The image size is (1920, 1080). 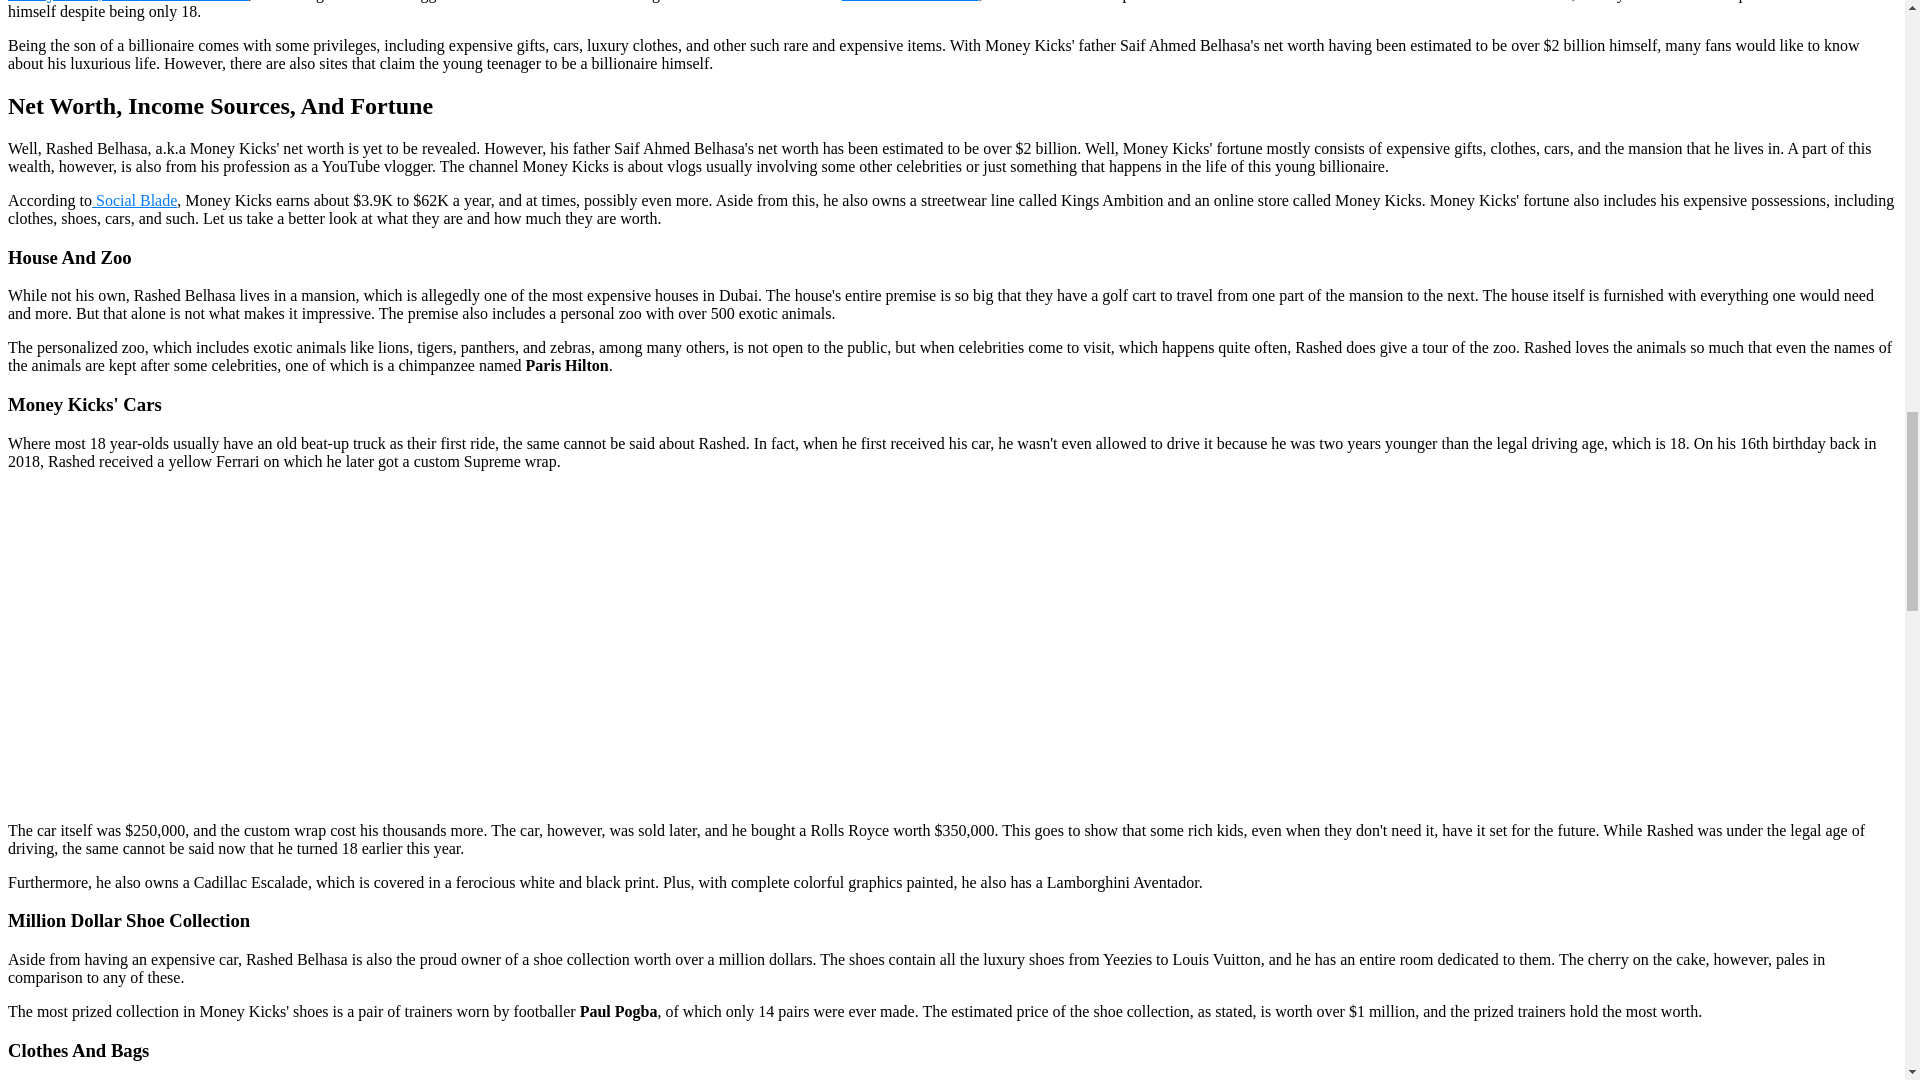 What do you see at coordinates (74, 1) in the screenshot?
I see `Money Kicks, a.k.a` at bounding box center [74, 1].